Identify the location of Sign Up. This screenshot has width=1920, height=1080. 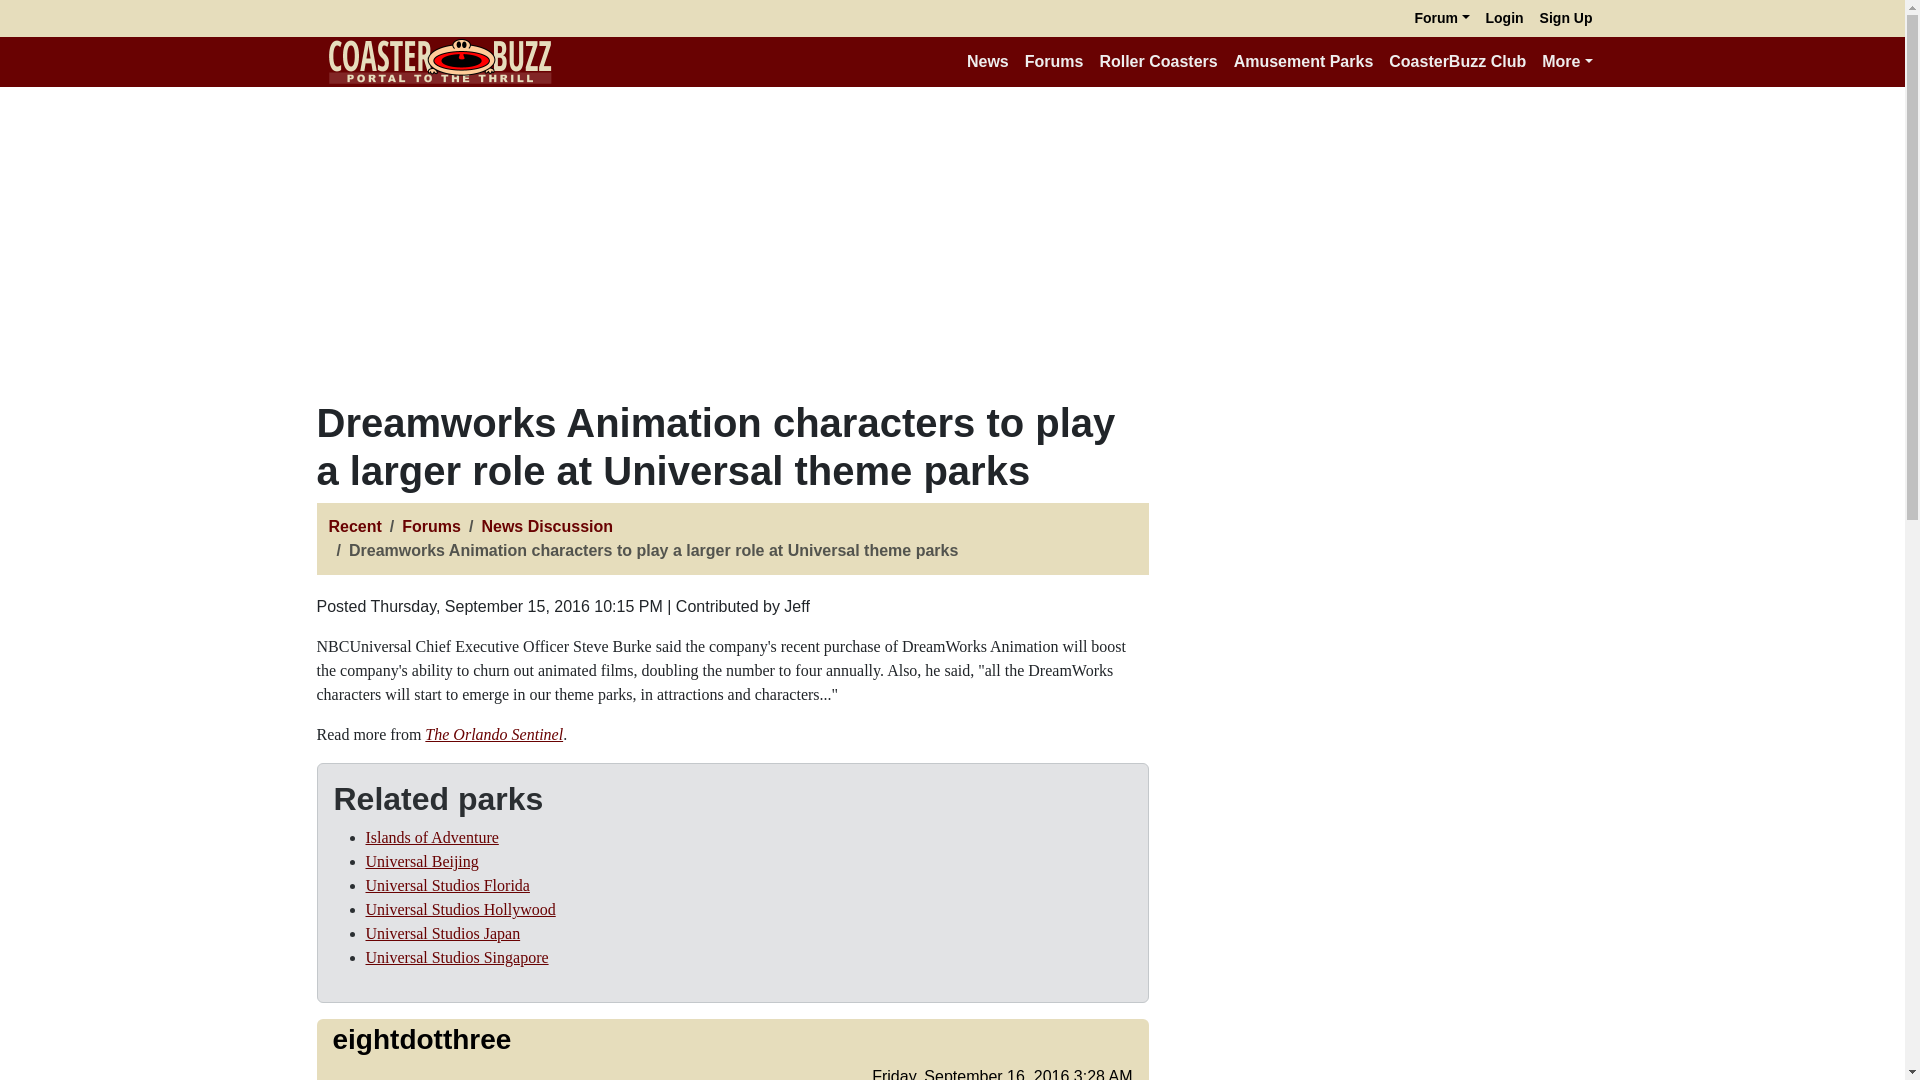
(1566, 18).